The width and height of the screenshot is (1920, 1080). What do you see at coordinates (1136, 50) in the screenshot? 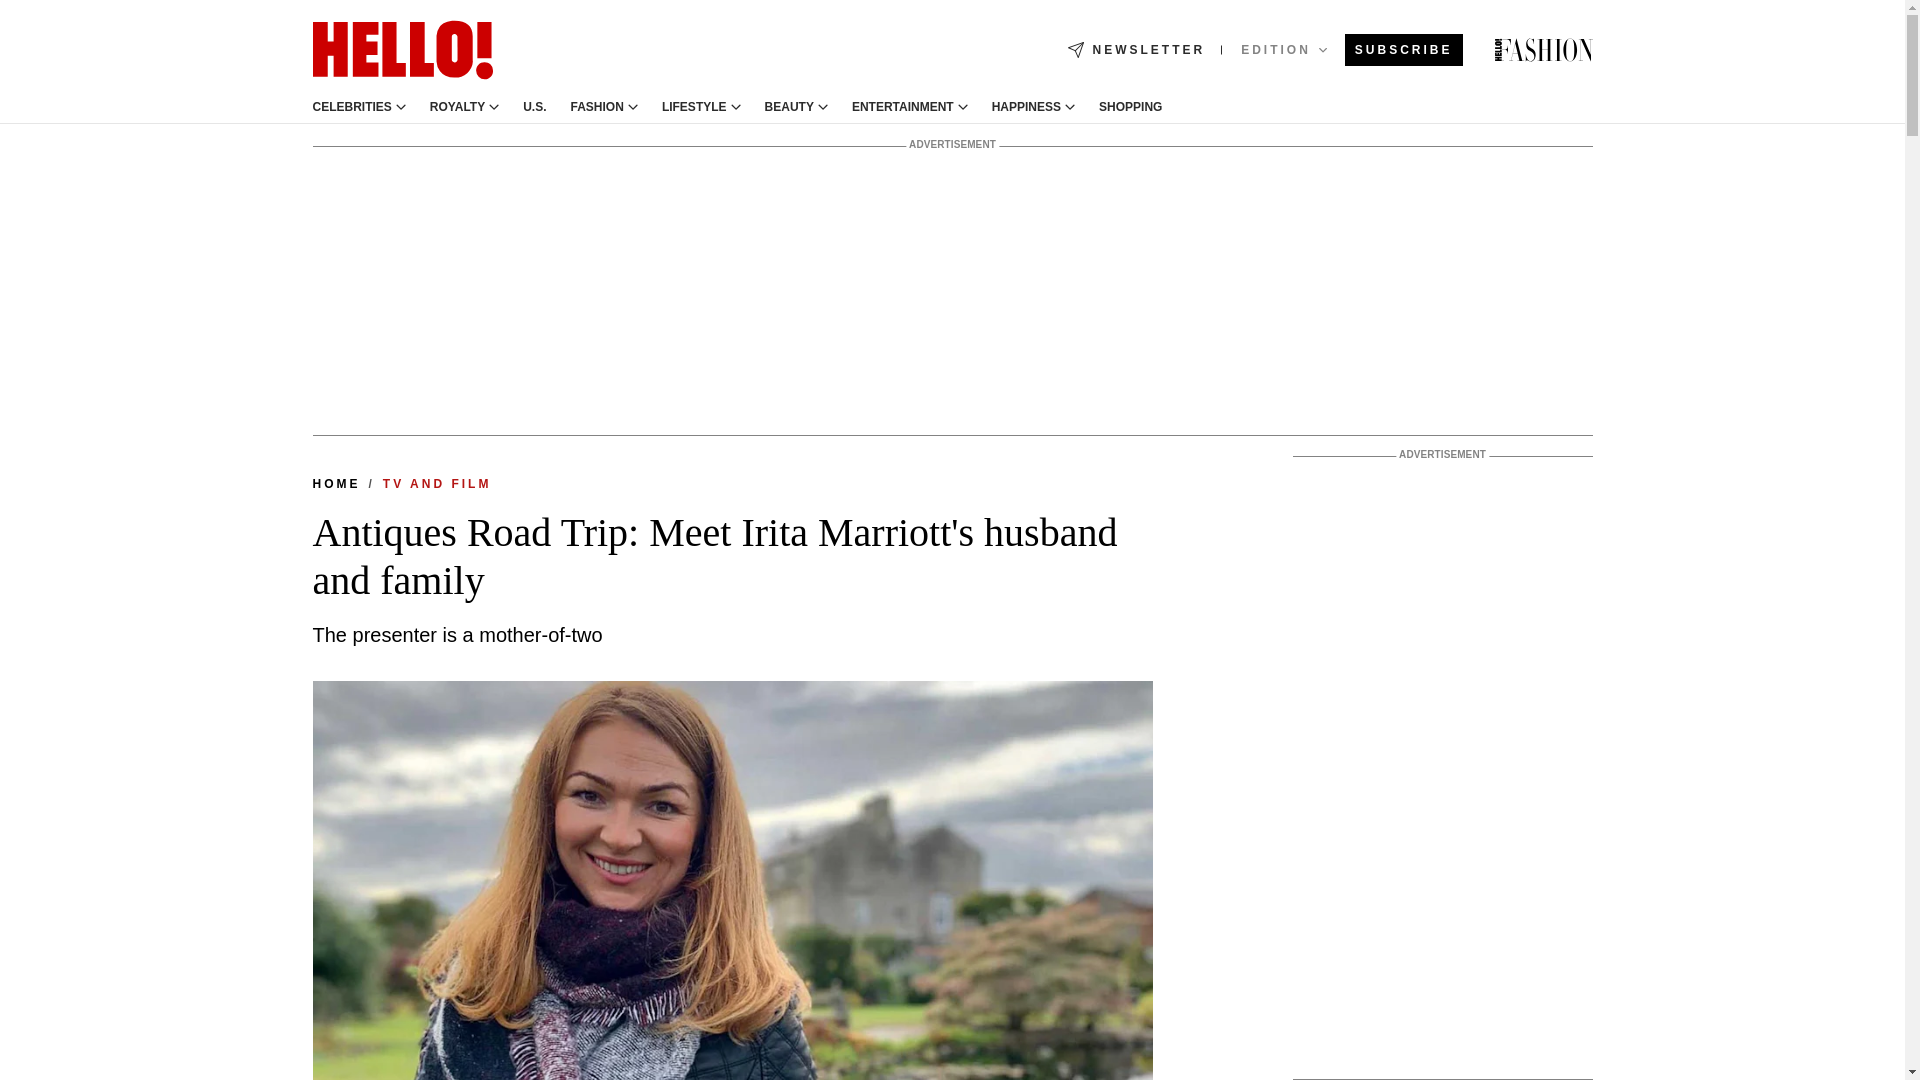
I see `NEWSLETTER` at bounding box center [1136, 50].